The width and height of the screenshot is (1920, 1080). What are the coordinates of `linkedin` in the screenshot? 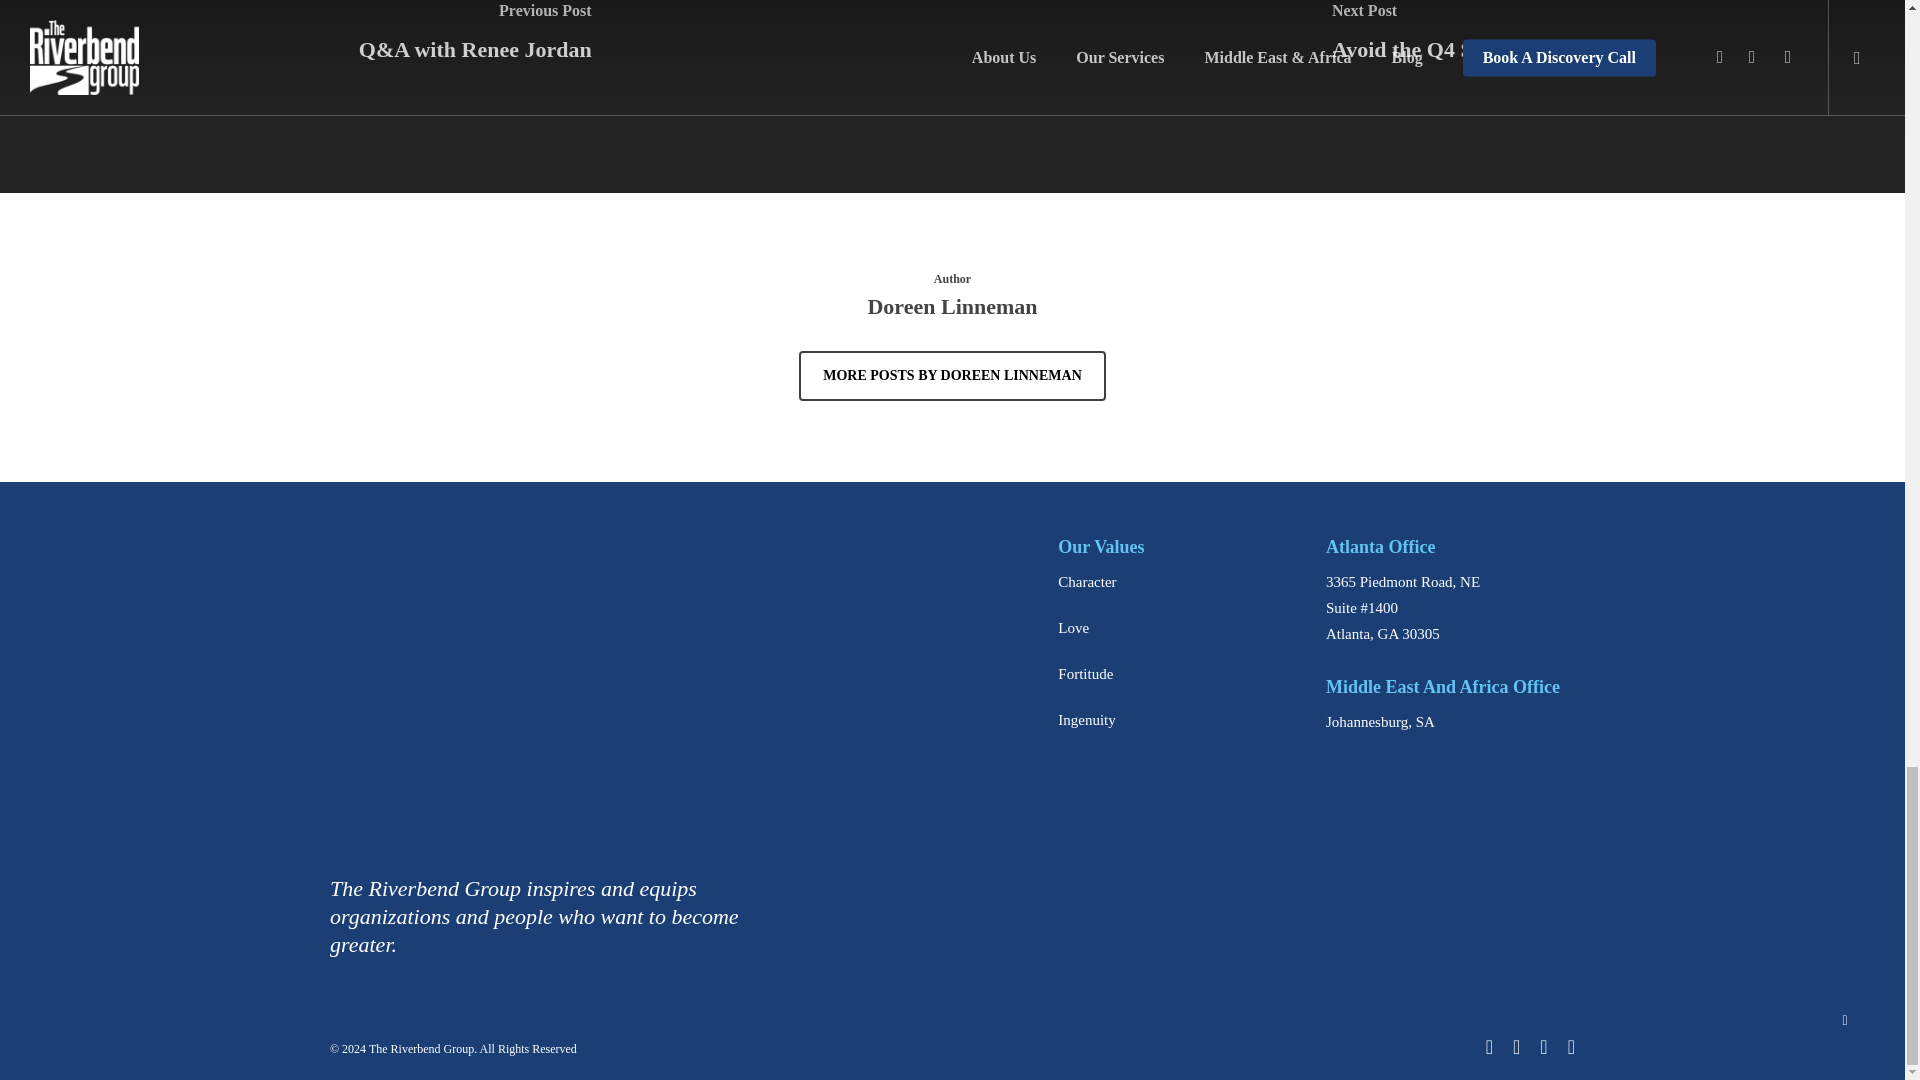 It's located at (1543, 1046).